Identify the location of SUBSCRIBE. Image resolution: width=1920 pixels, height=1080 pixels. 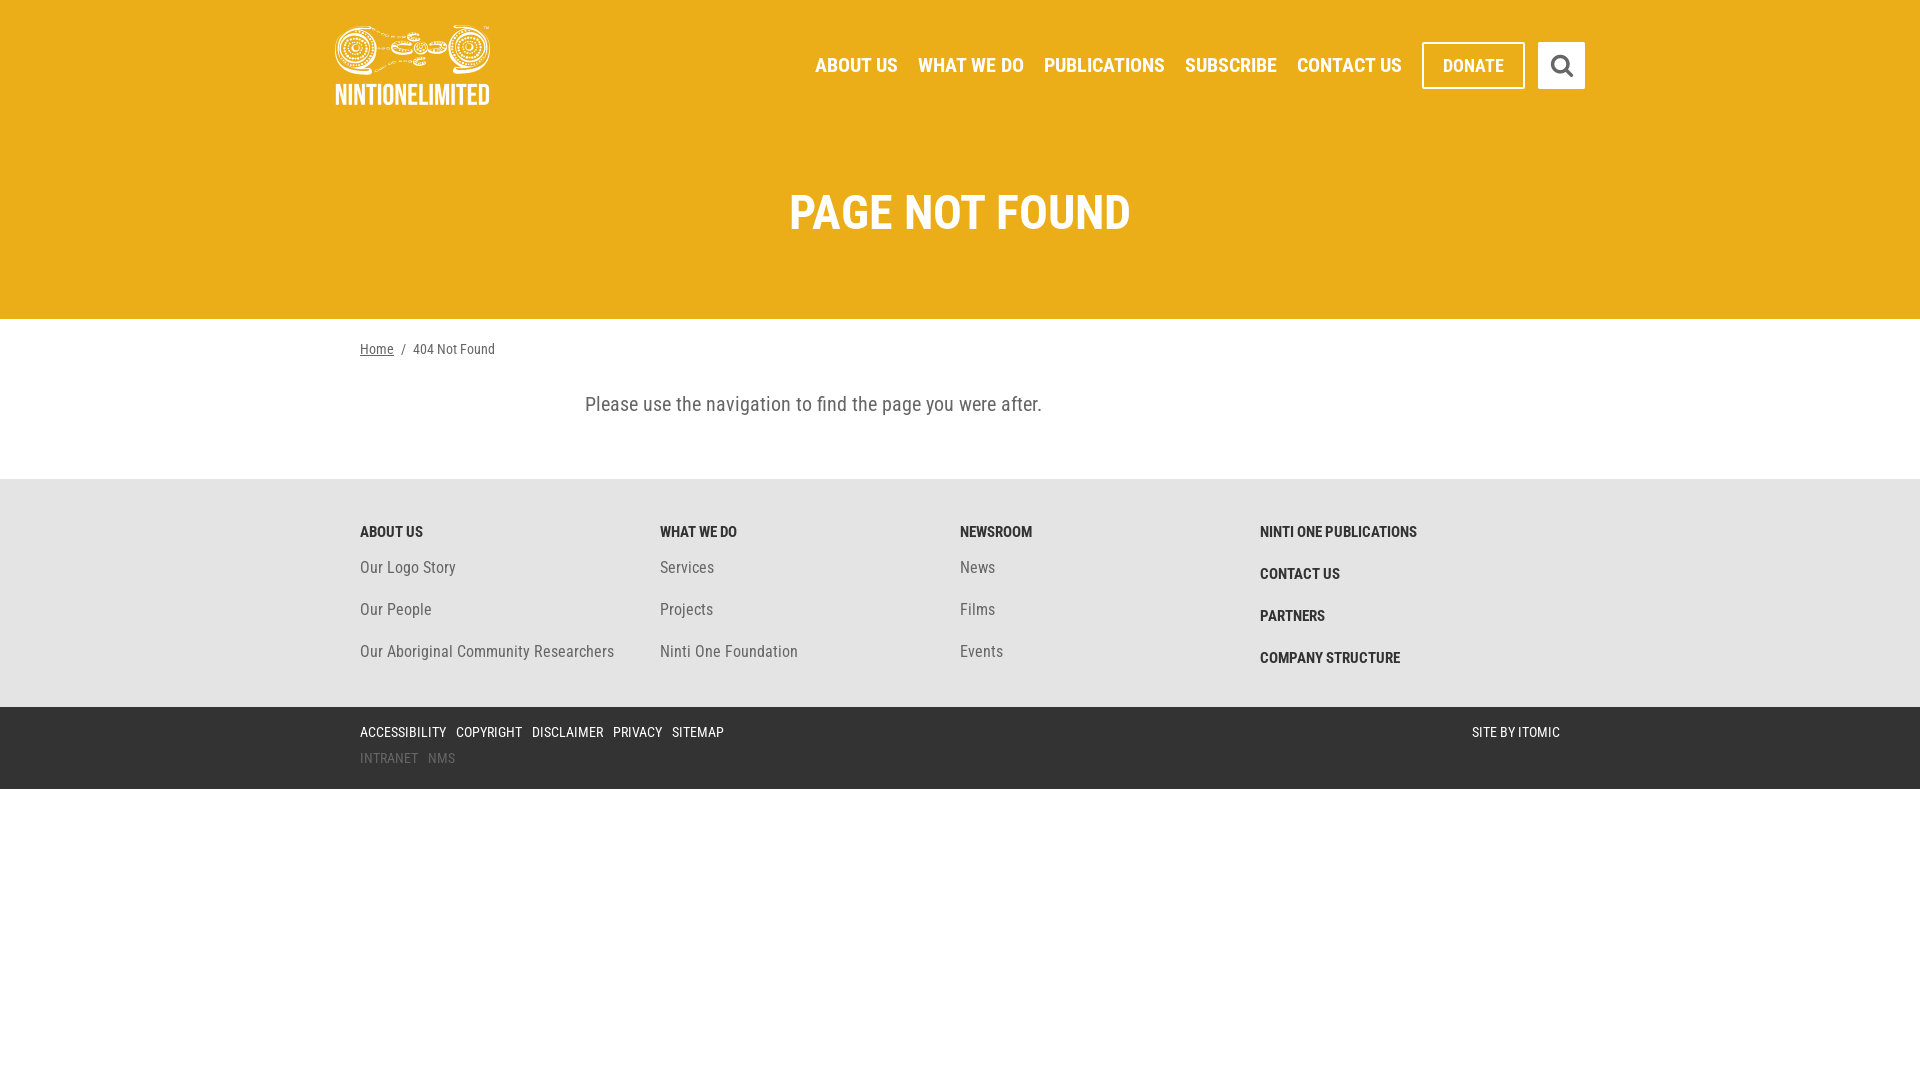
(1231, 66).